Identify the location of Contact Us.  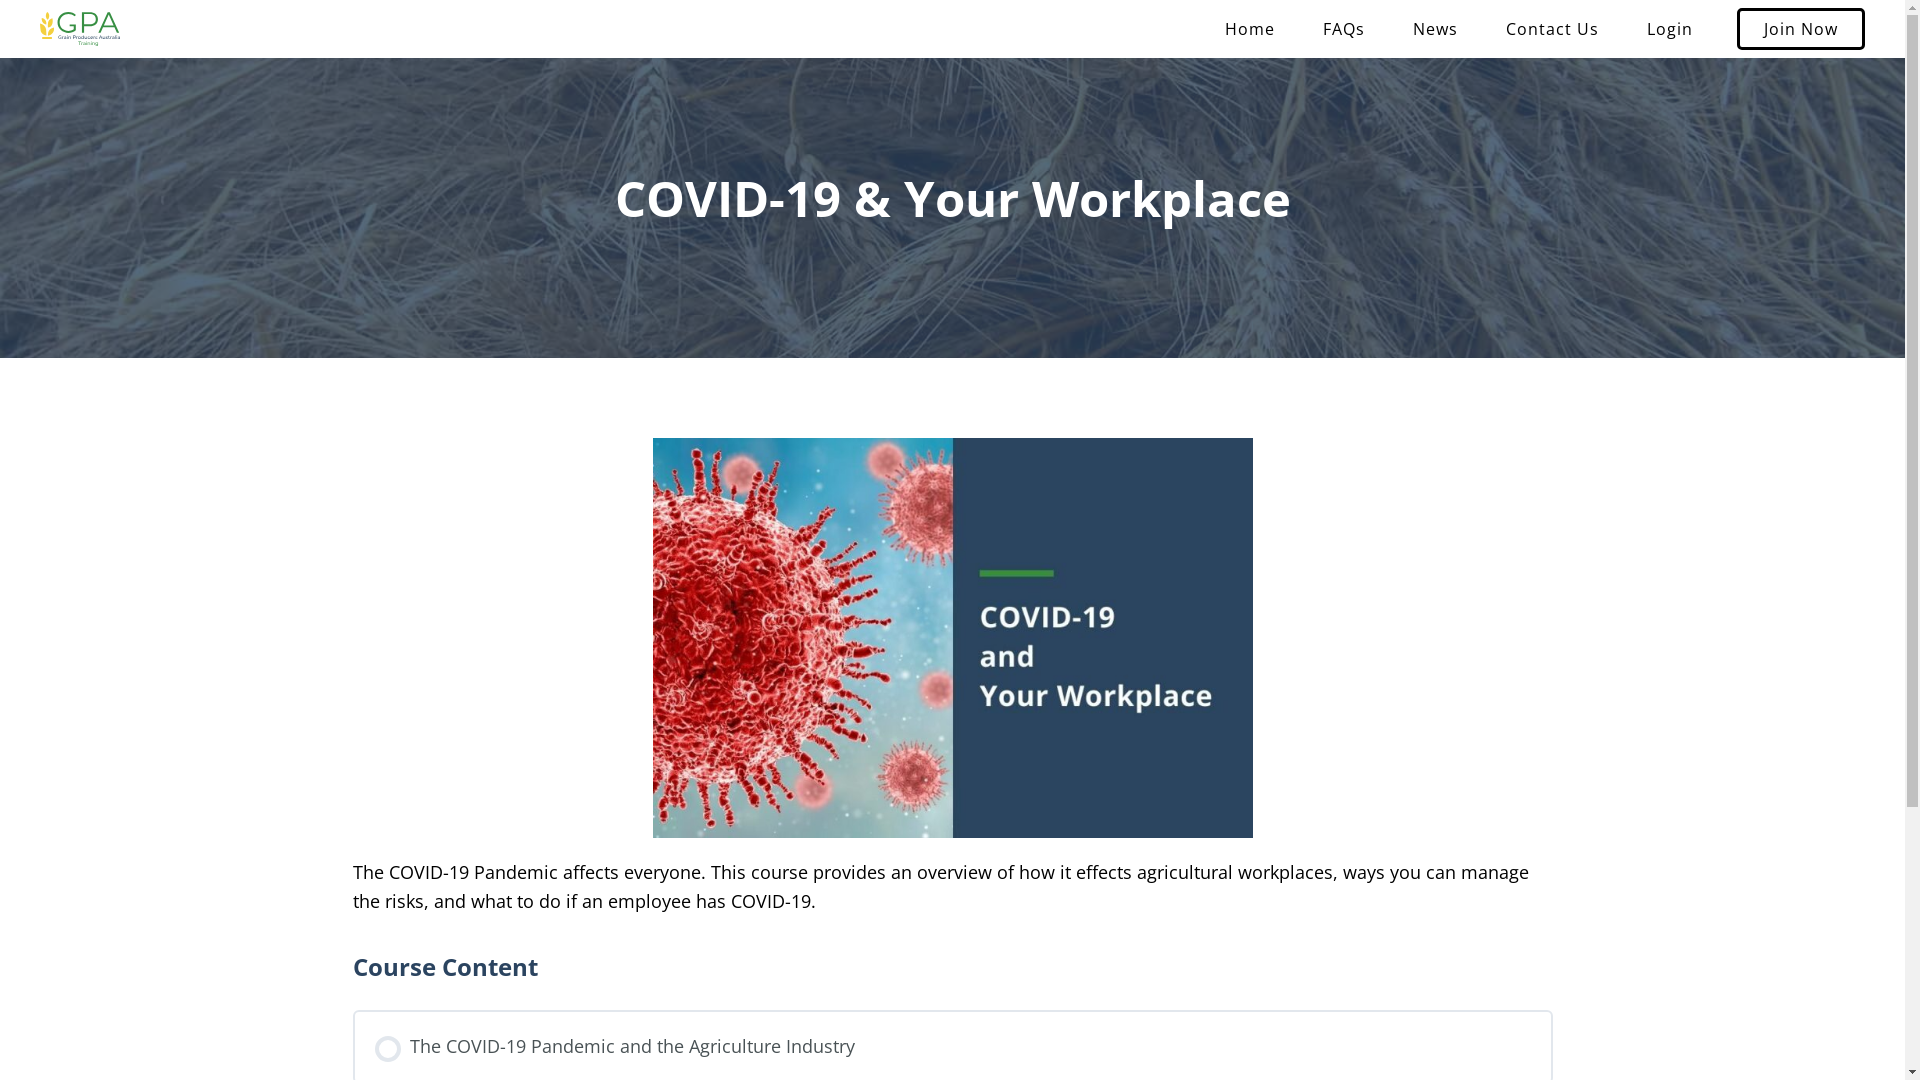
(1552, 29).